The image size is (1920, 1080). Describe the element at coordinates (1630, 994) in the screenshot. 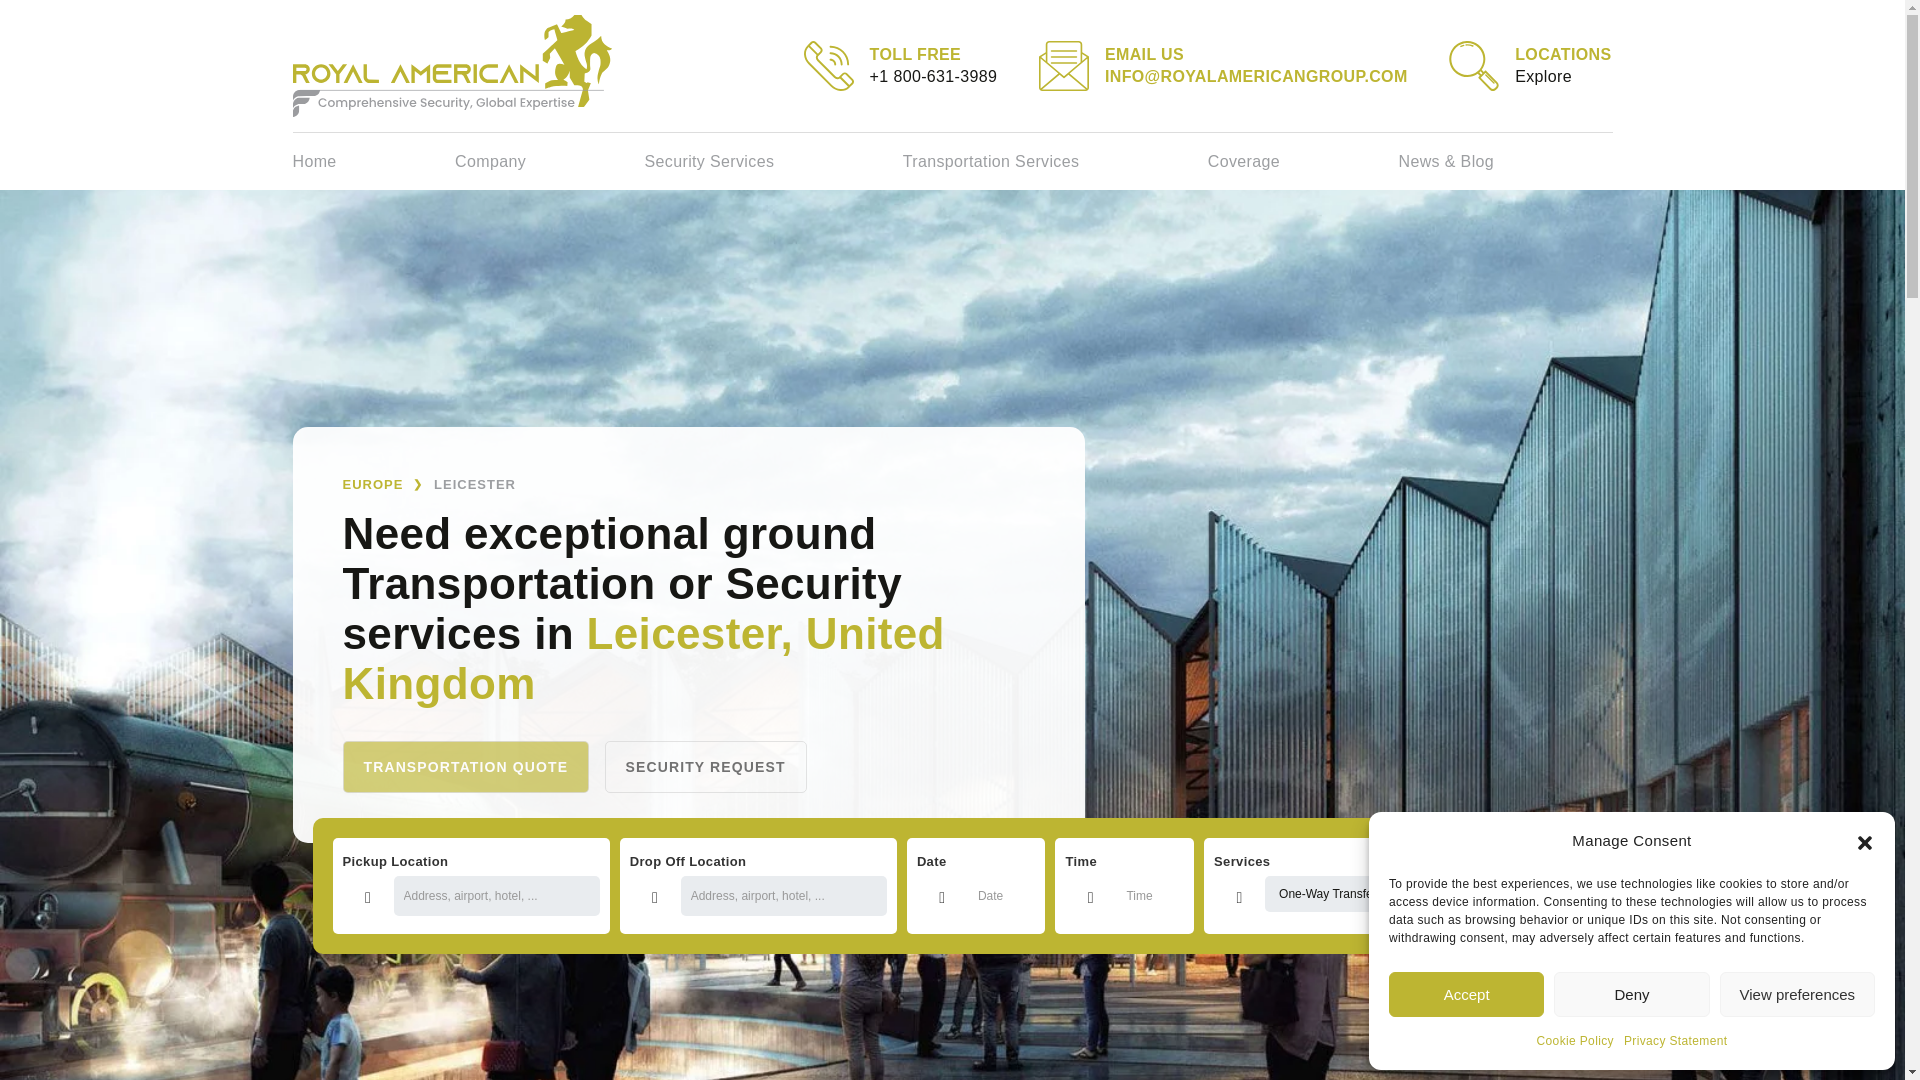

I see `Transportation Services` at that location.